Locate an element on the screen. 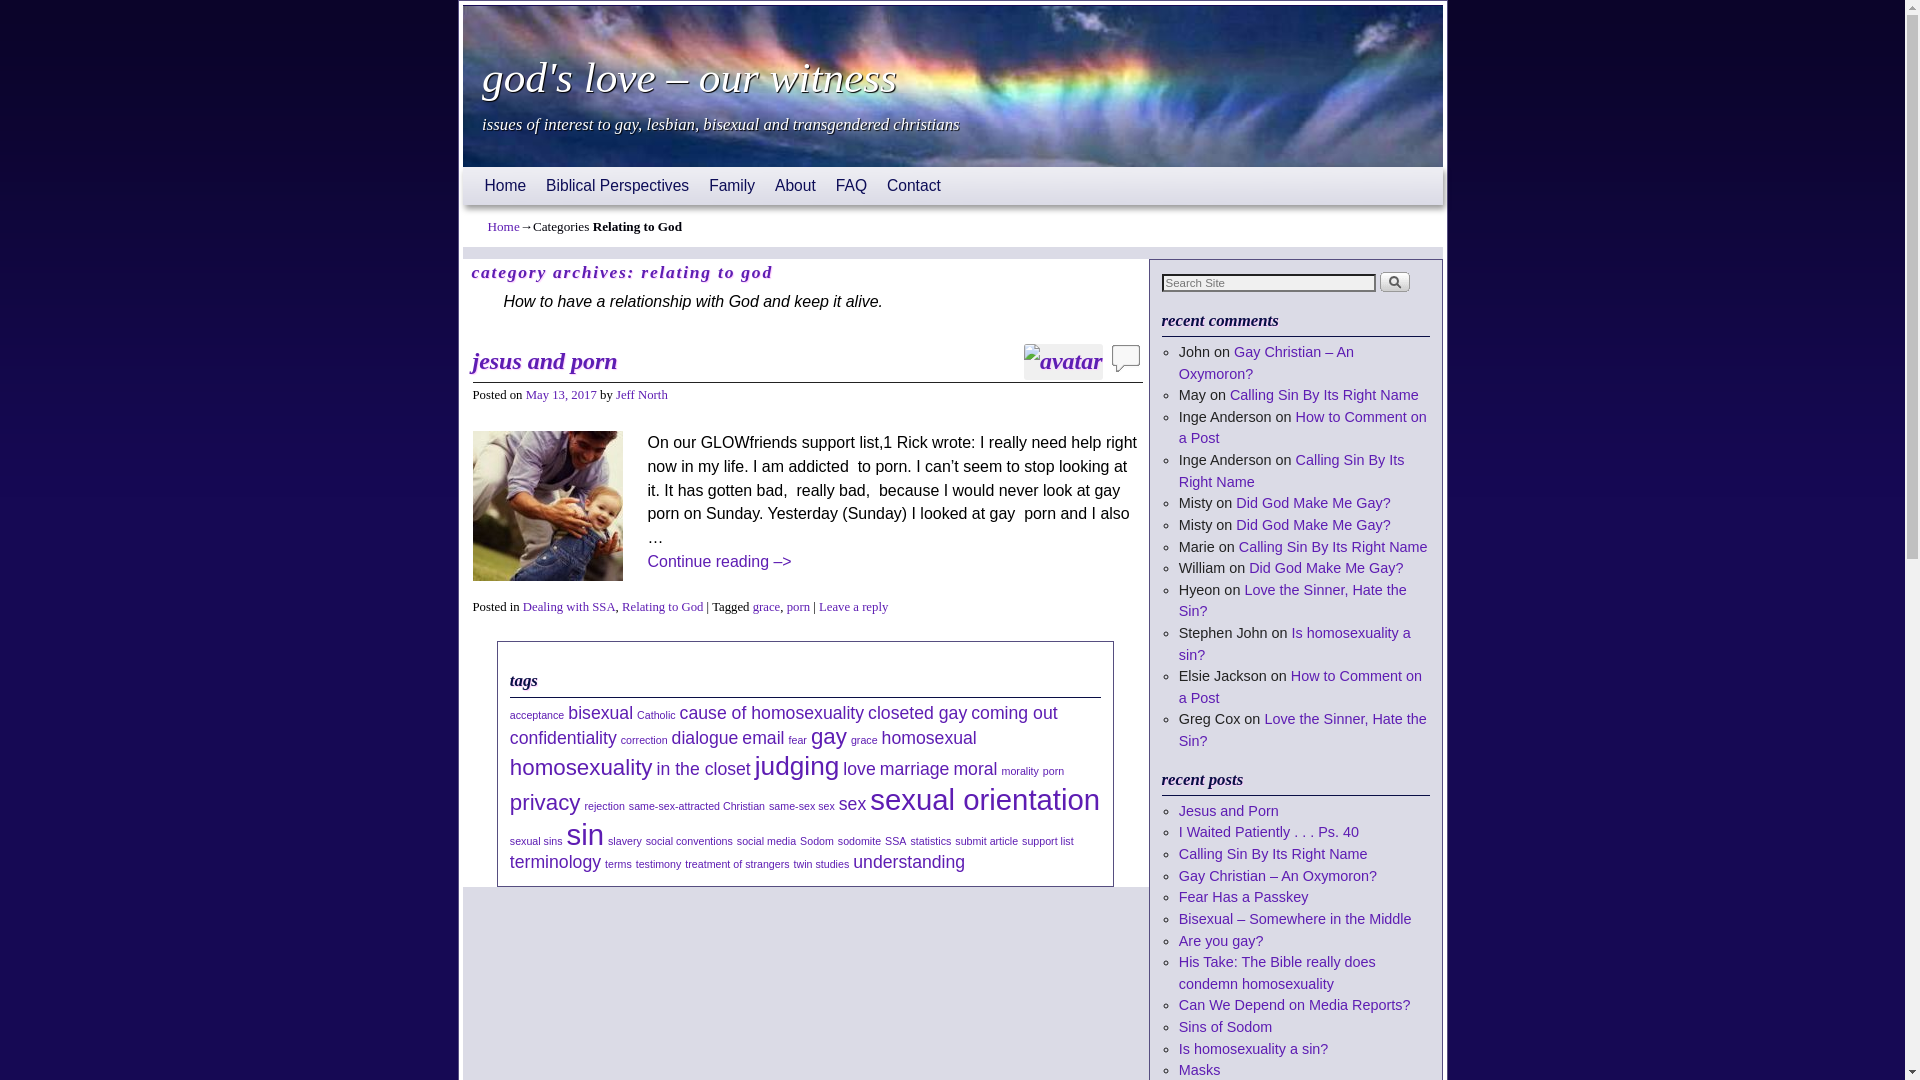  cause of homosexuality is located at coordinates (772, 713).